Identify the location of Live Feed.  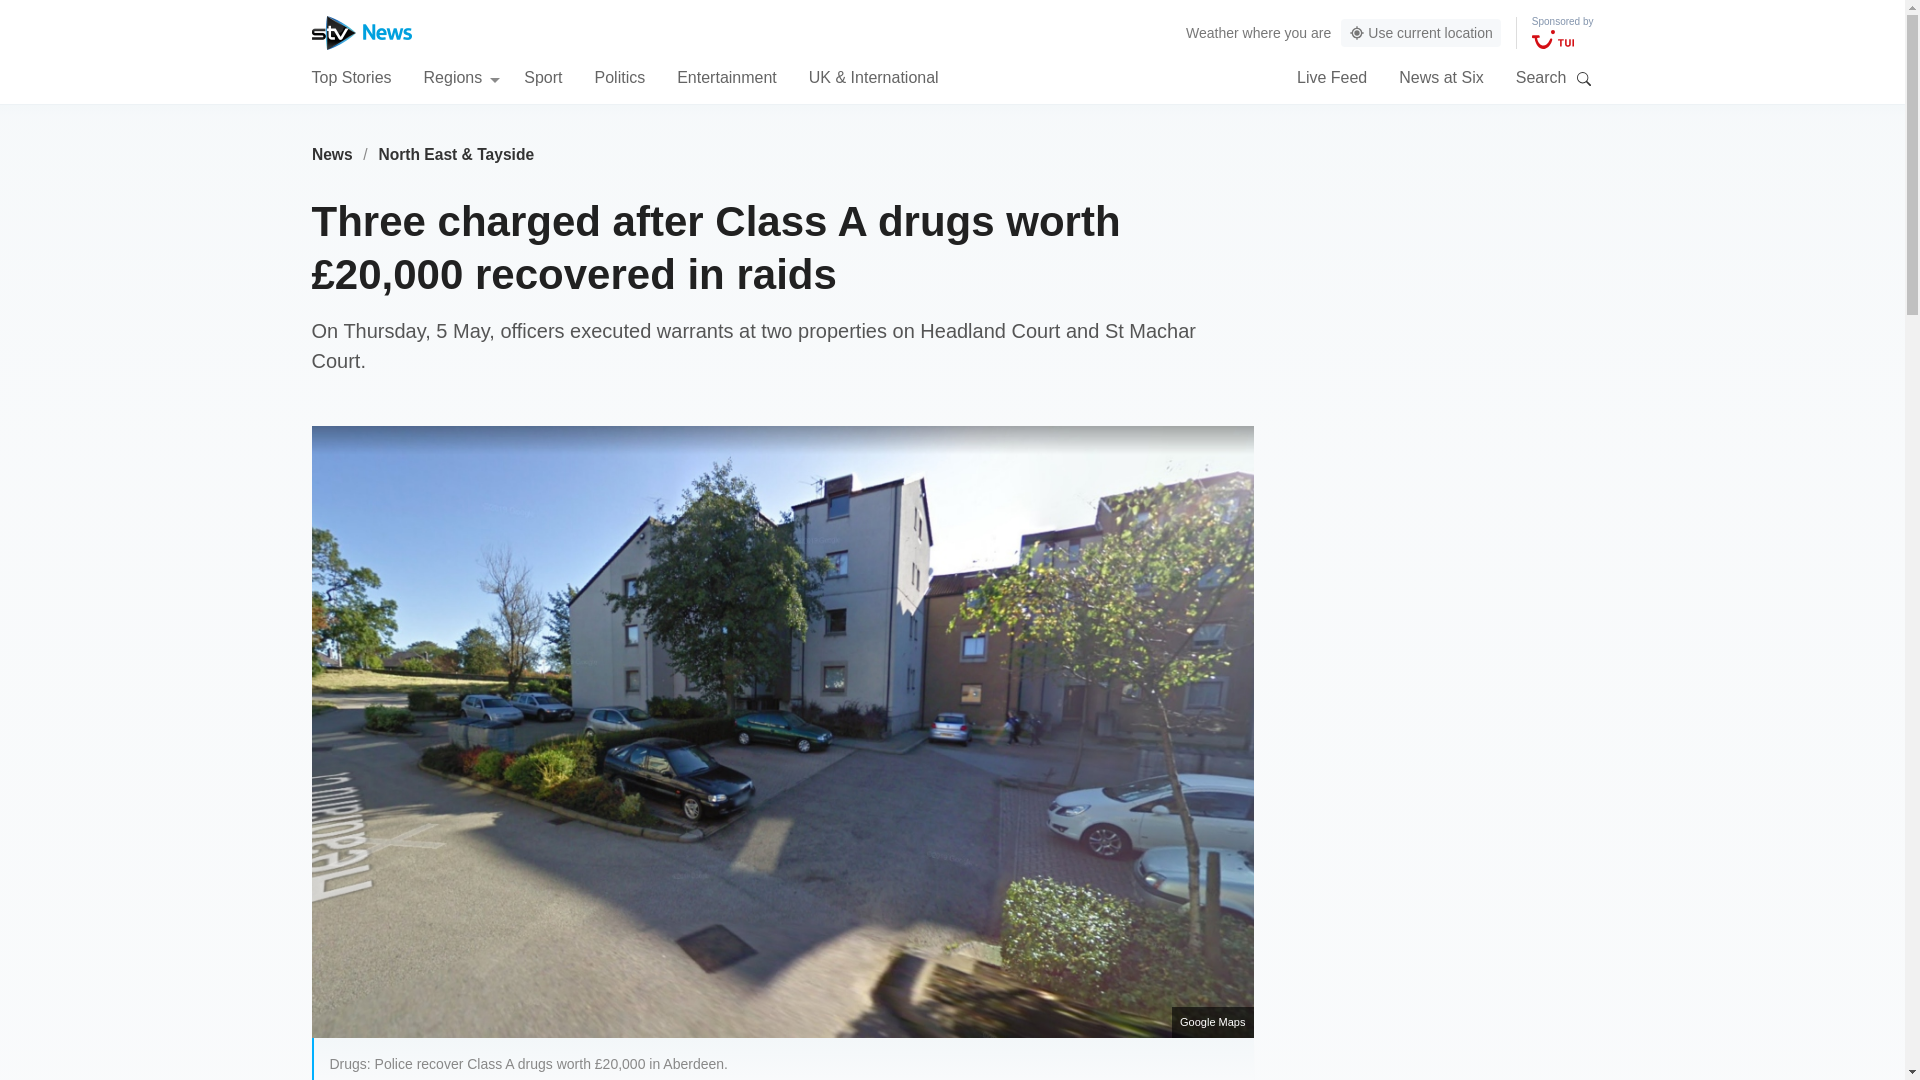
(1332, 76).